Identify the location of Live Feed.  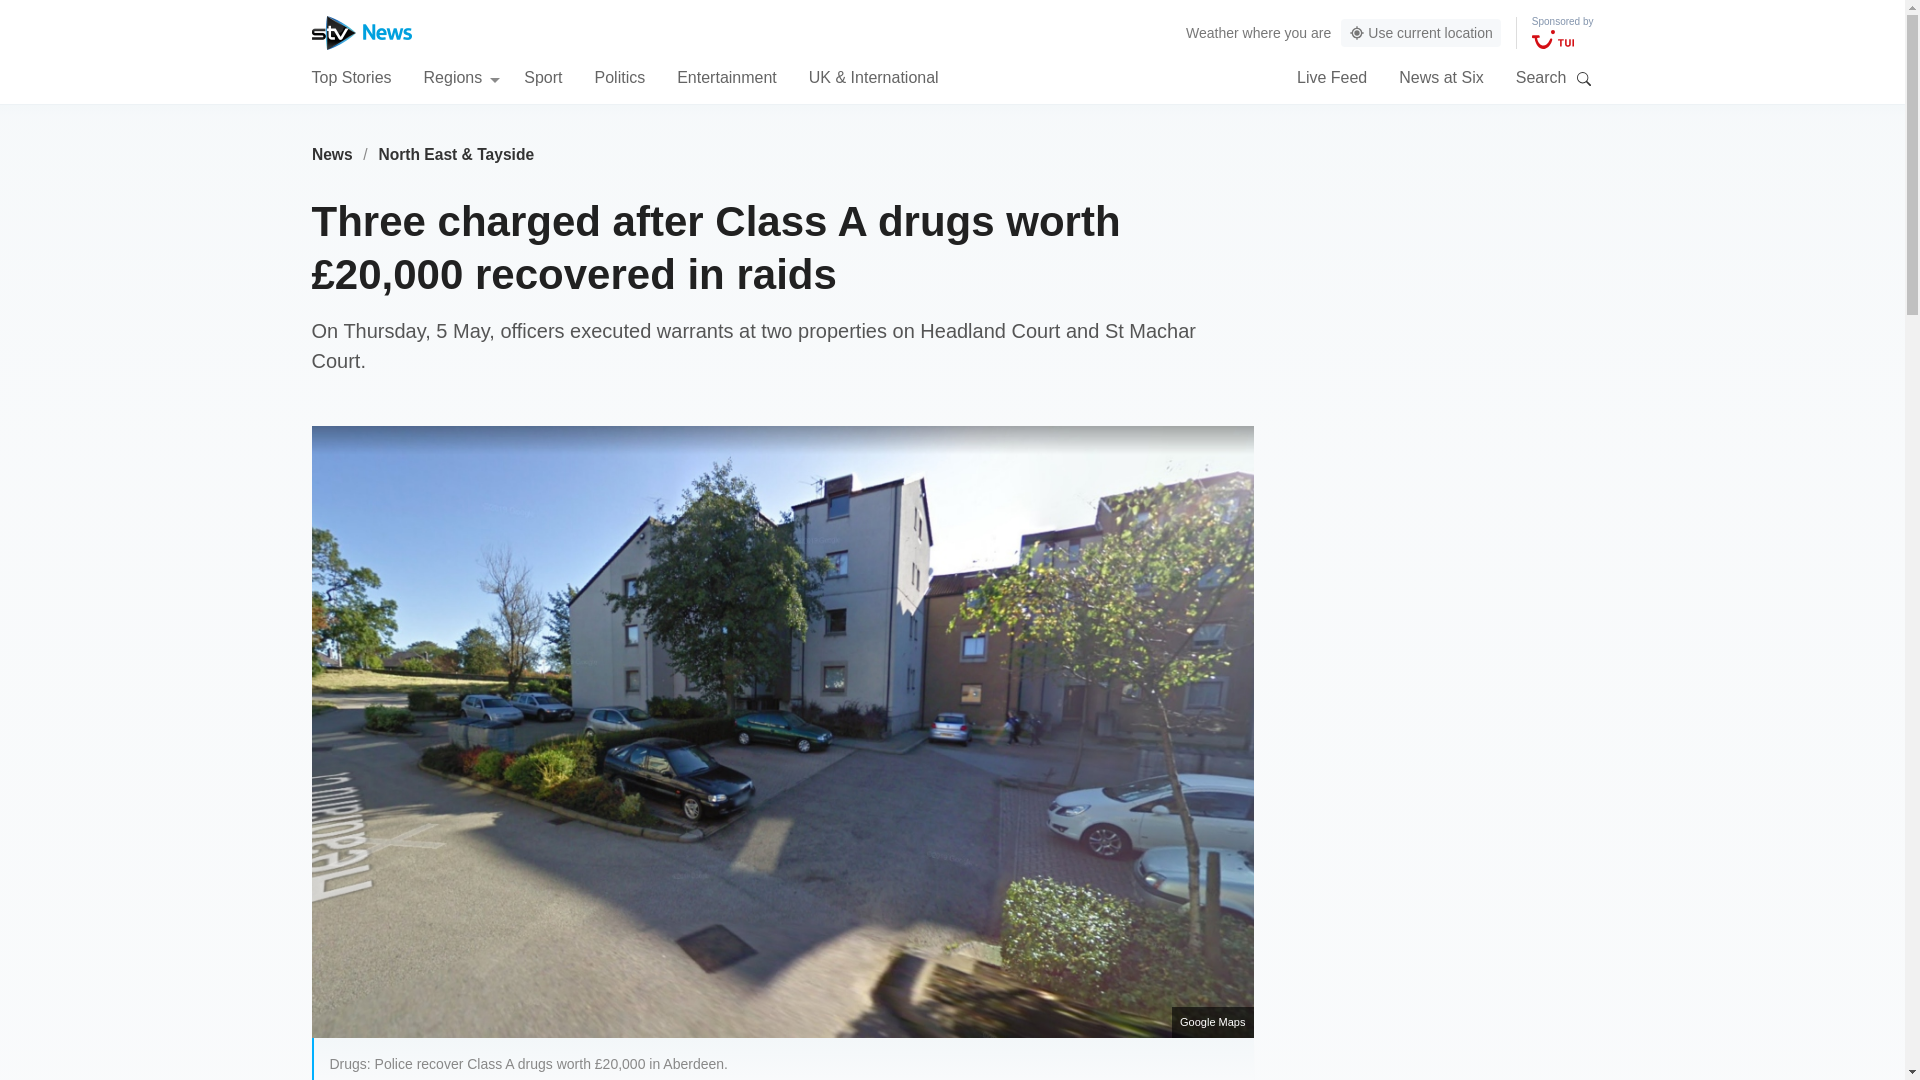
(1332, 76).